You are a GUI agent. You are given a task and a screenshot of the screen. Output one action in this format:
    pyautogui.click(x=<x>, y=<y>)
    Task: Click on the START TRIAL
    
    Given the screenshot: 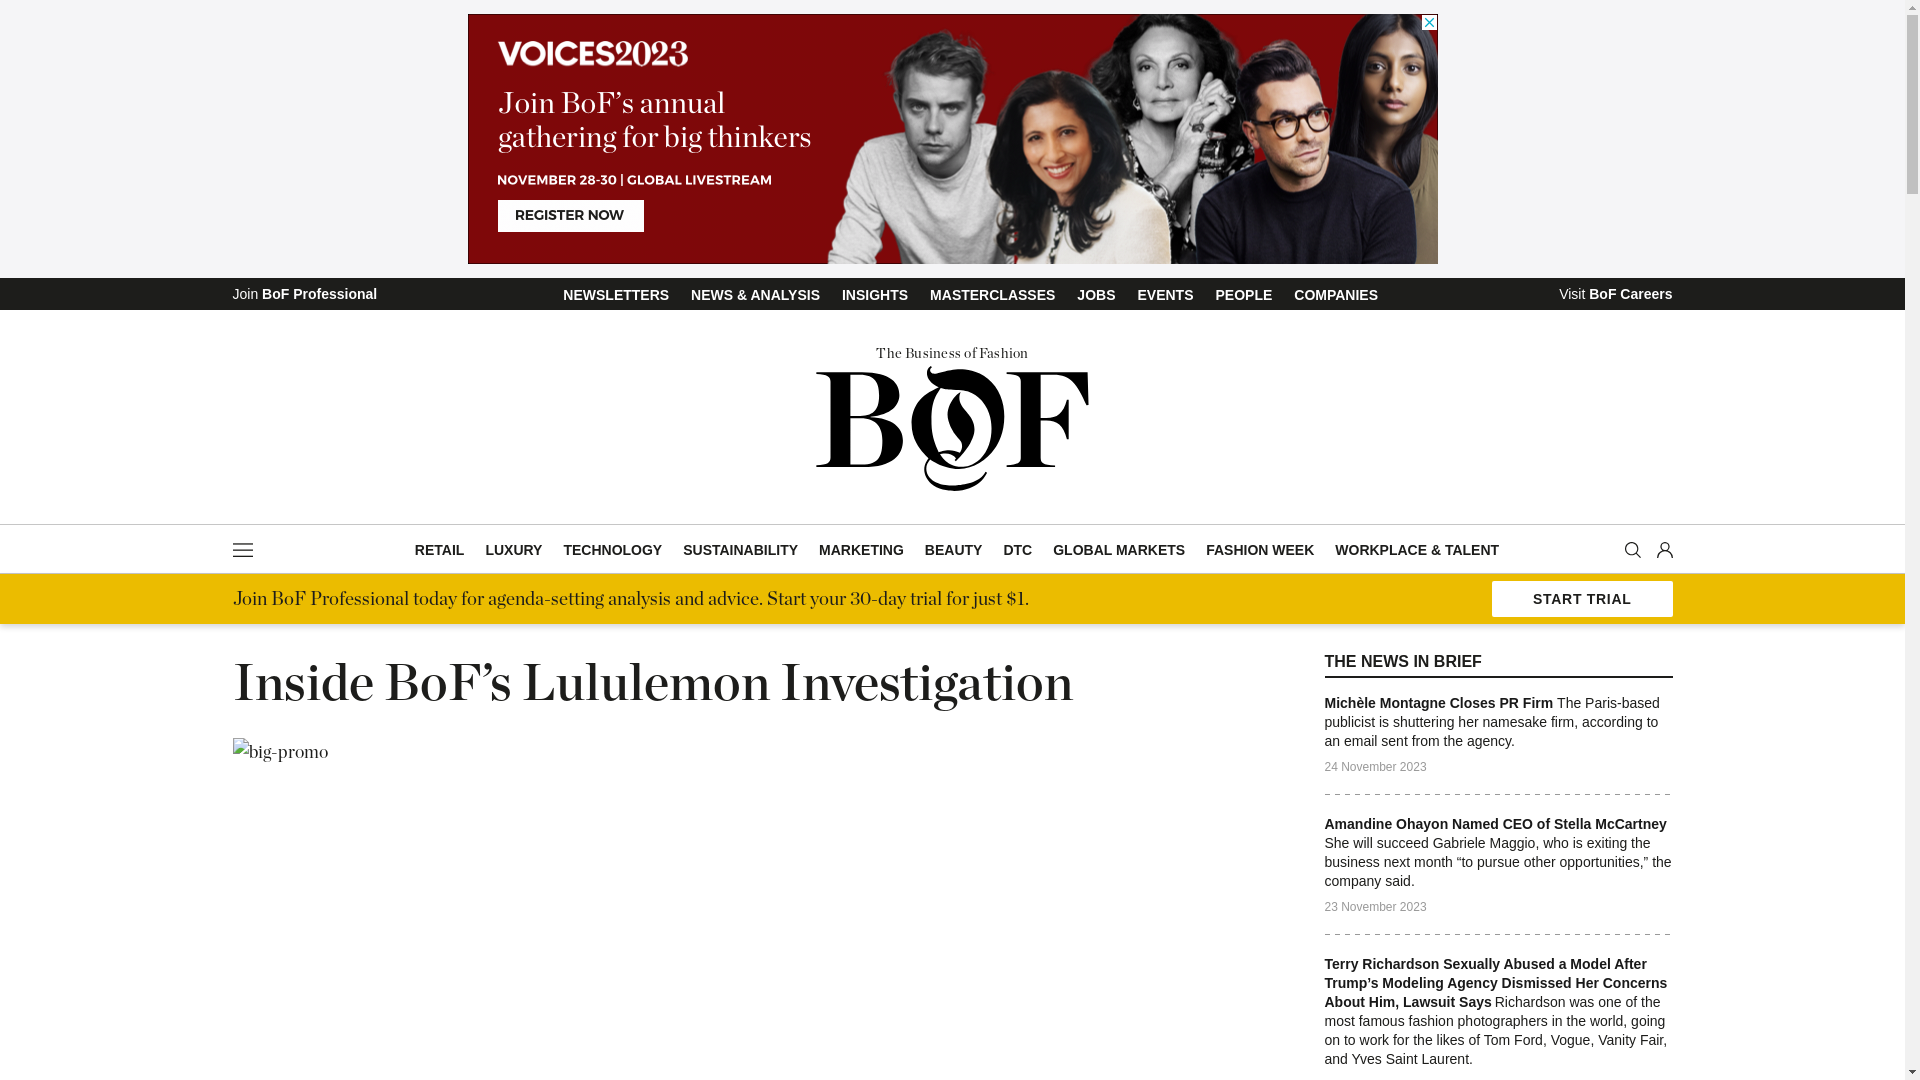 What is the action you would take?
    pyautogui.click(x=1582, y=599)
    